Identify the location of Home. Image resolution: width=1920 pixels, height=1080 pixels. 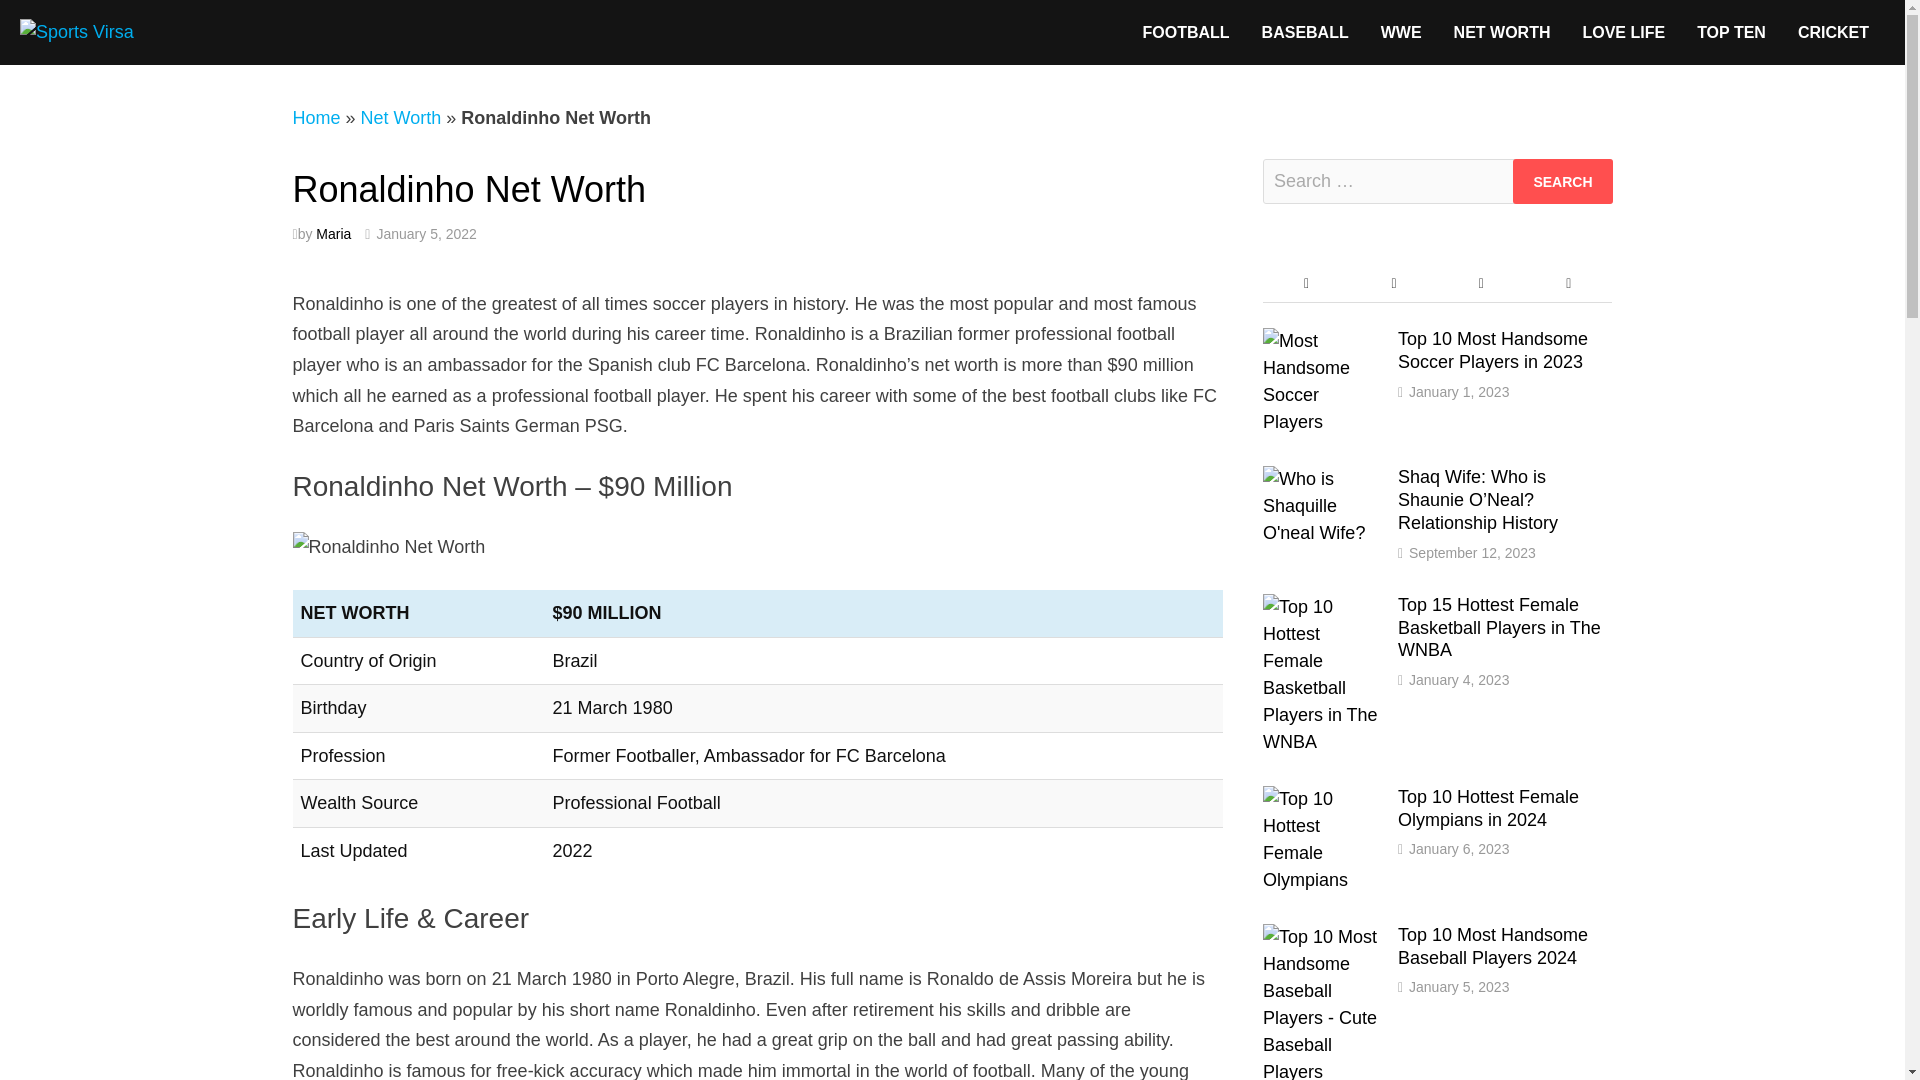
(315, 118).